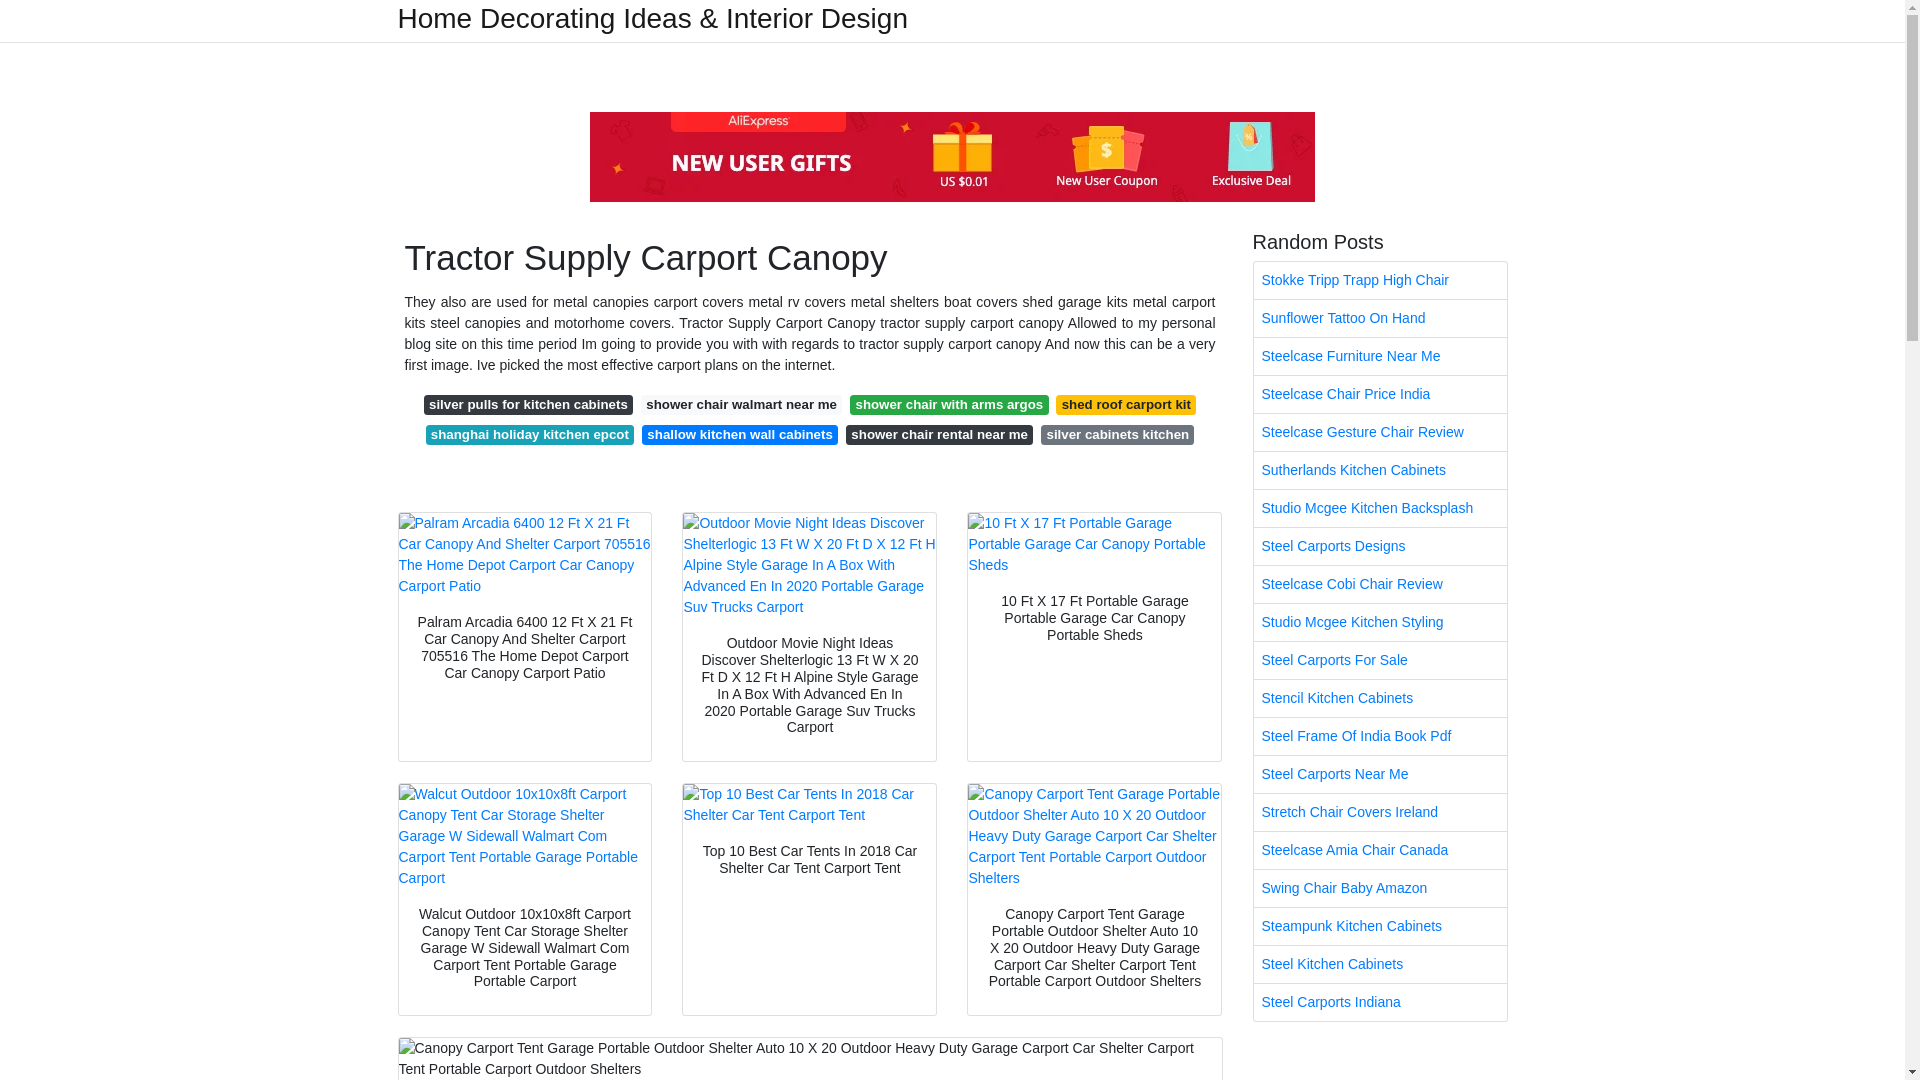  What do you see at coordinates (1380, 318) in the screenshot?
I see `Sunflower Tattoo On Hand` at bounding box center [1380, 318].